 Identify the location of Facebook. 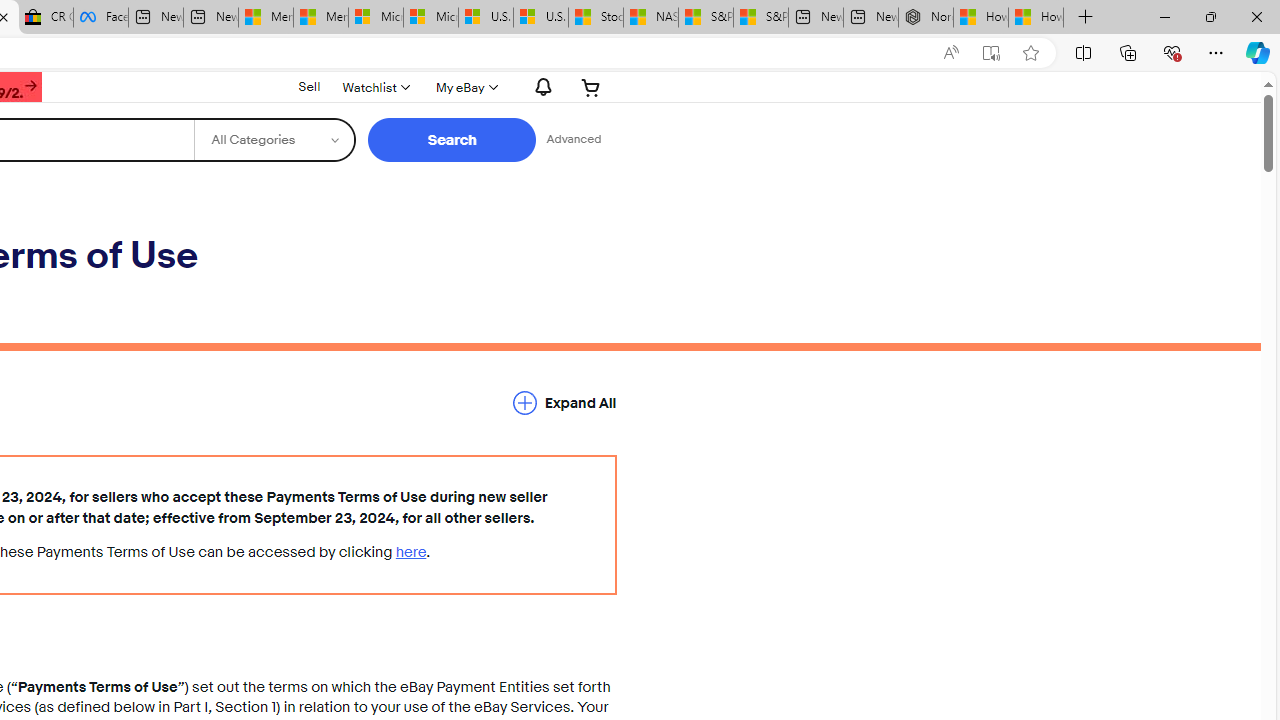
(100, 18).